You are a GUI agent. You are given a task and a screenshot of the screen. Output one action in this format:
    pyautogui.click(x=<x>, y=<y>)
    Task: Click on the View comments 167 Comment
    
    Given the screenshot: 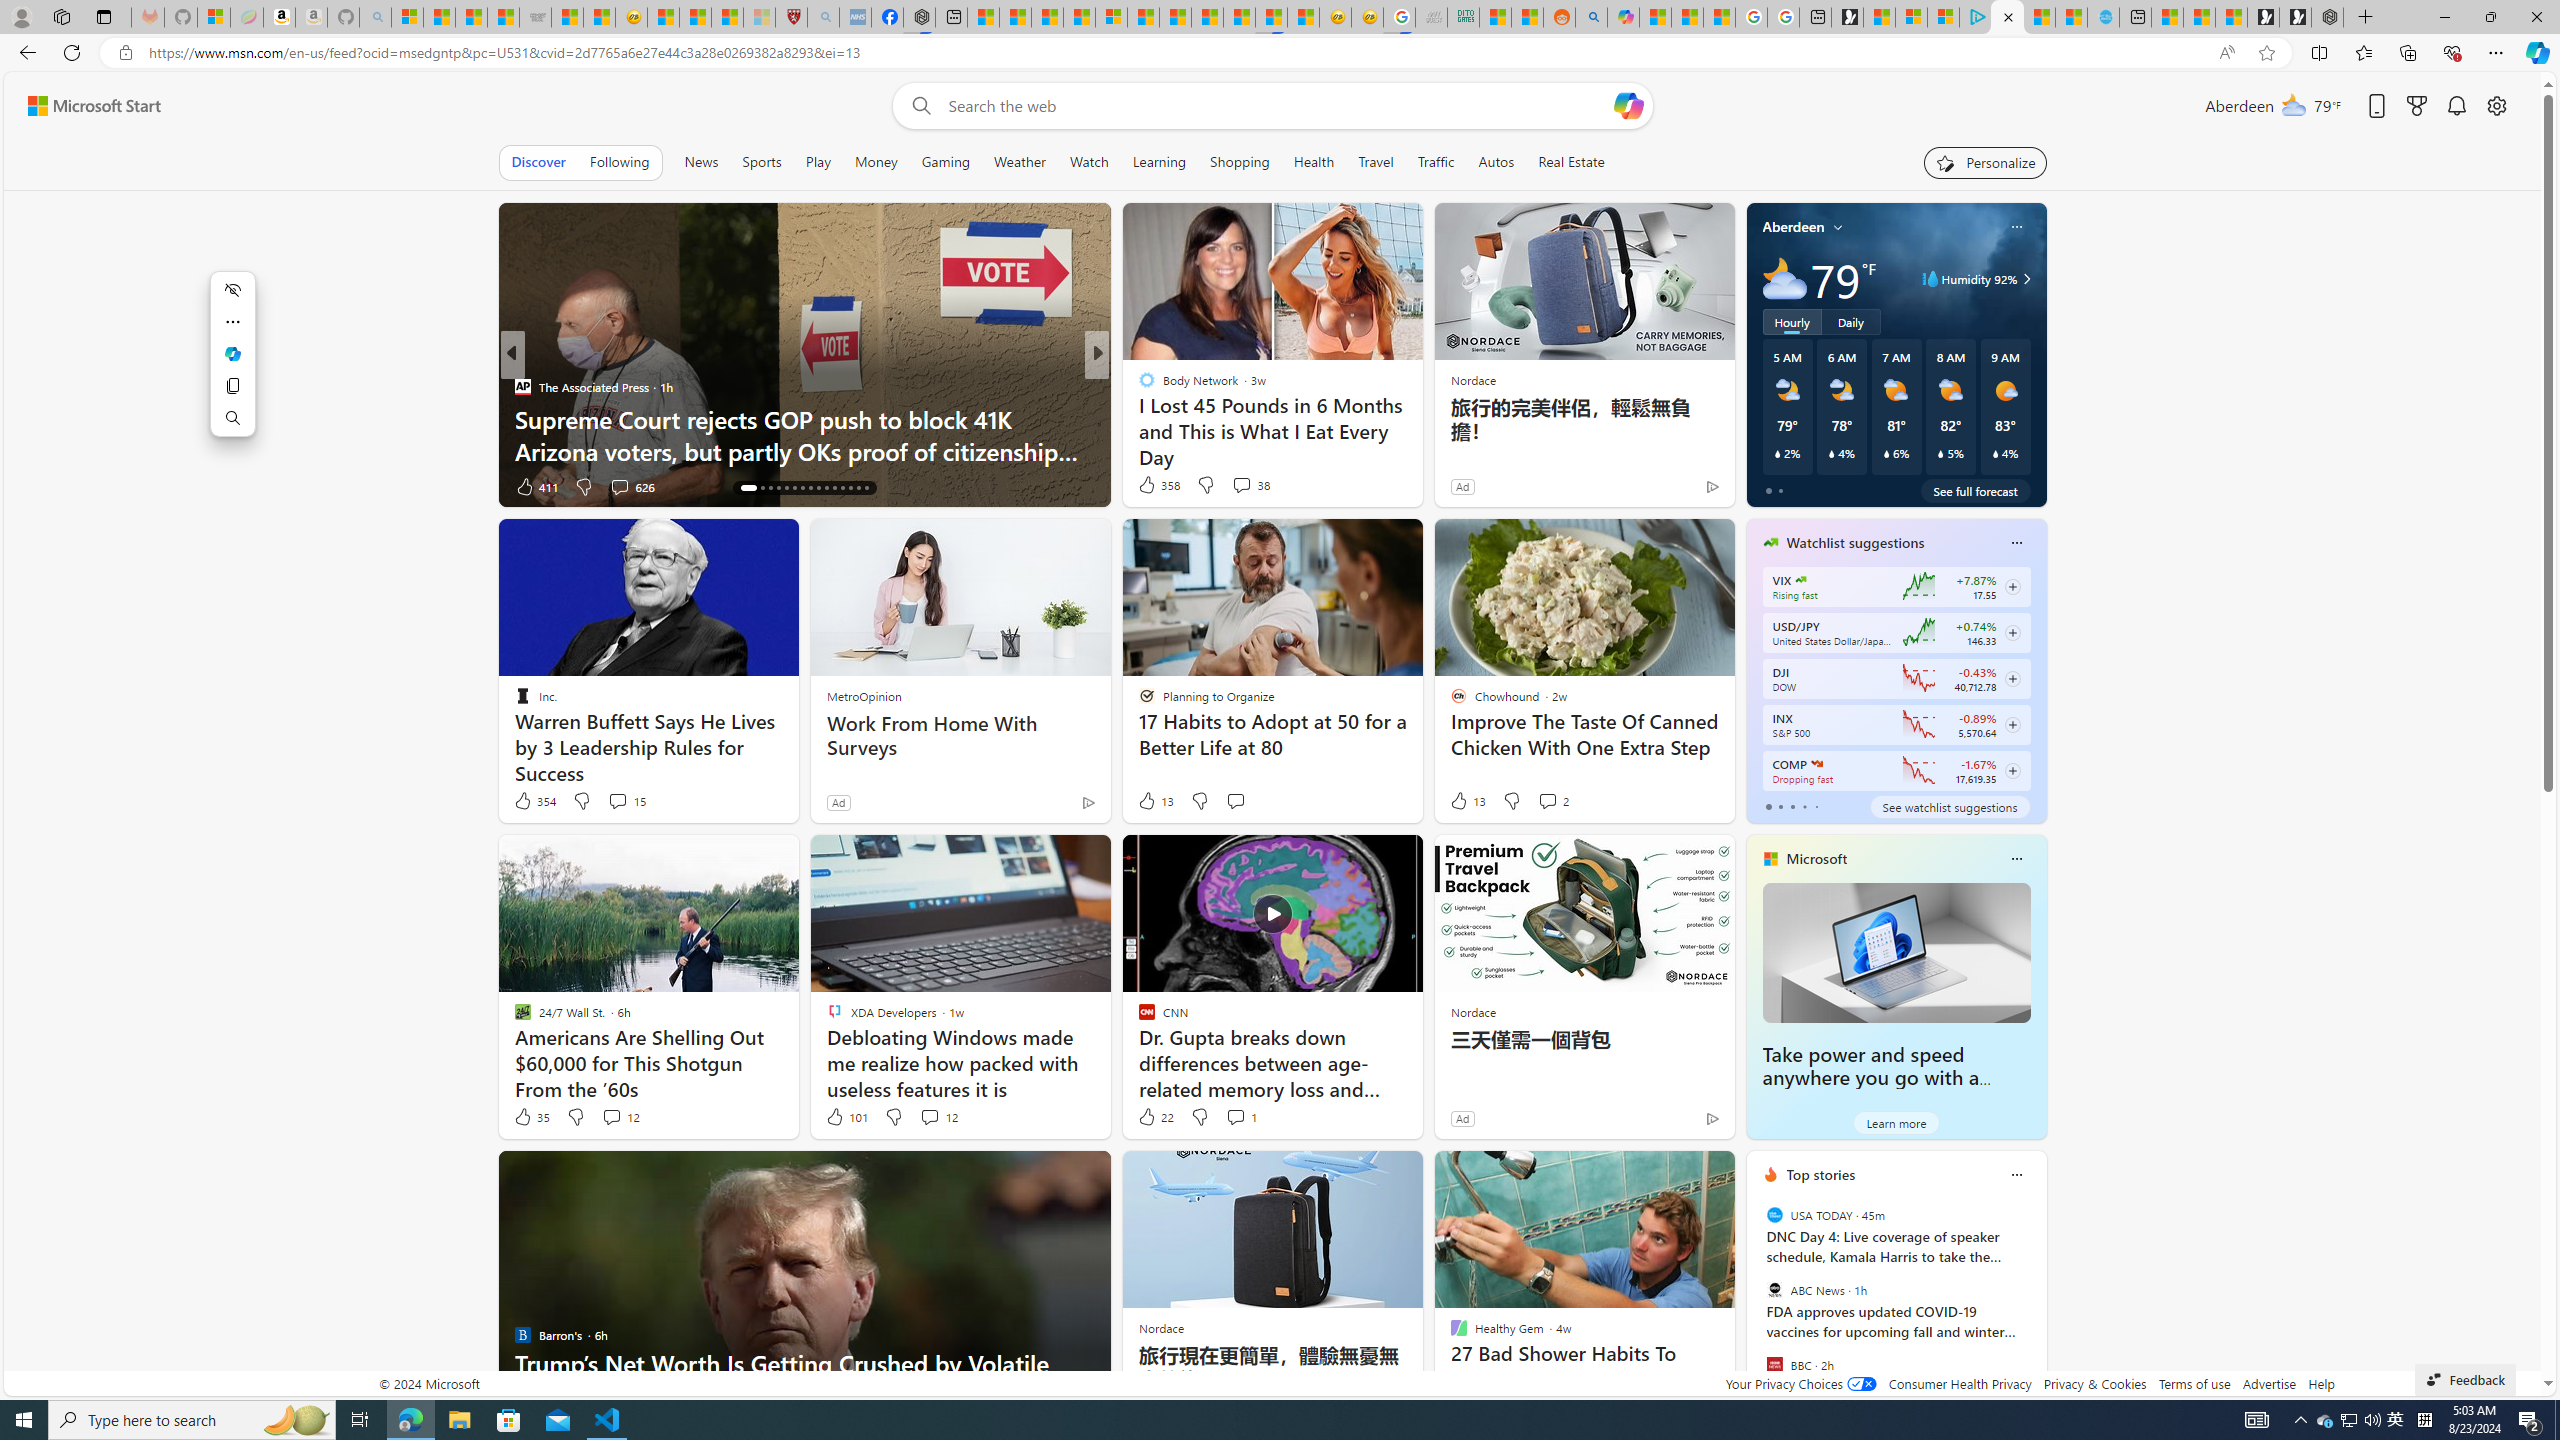 What is the action you would take?
    pyautogui.click(x=1248, y=486)
    